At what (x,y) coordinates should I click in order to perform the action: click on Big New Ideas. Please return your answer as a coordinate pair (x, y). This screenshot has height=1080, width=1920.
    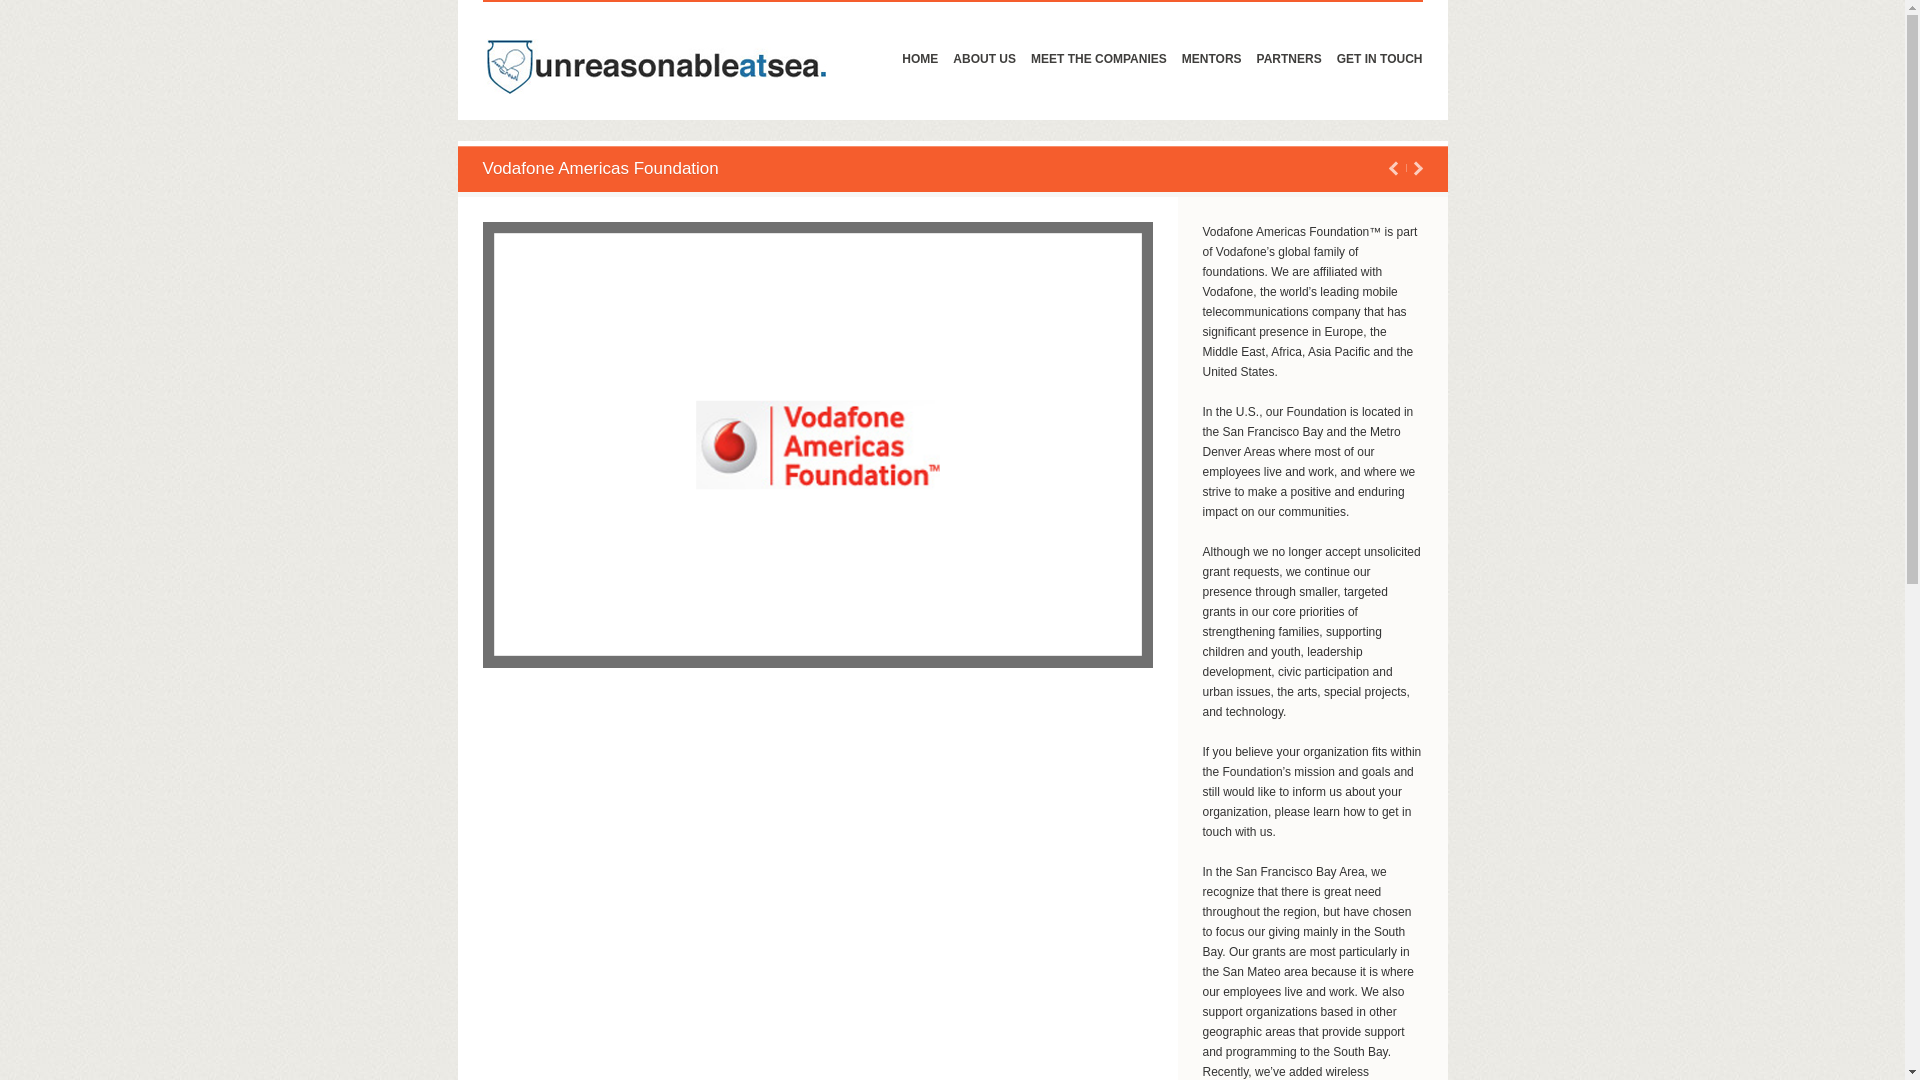
    Looking at the image, I should click on (1394, 168).